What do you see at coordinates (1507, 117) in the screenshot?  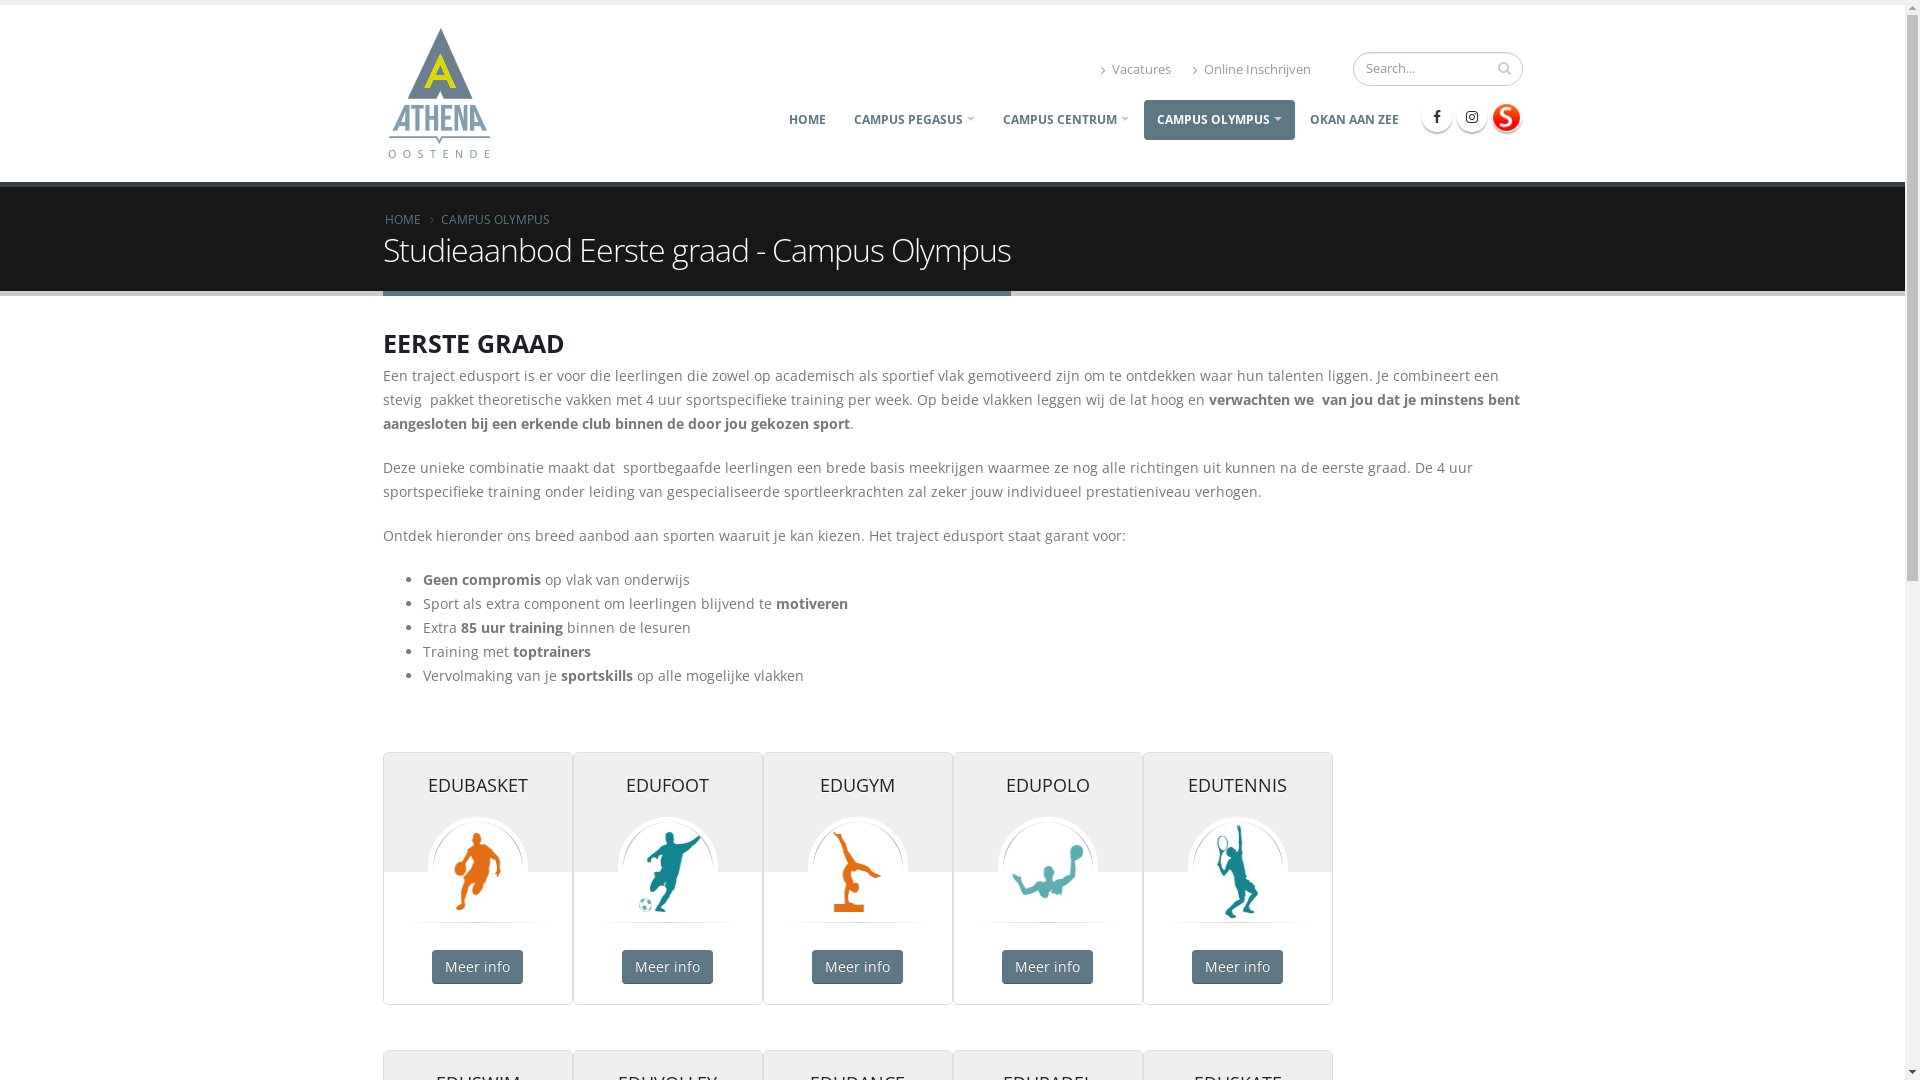 I see `Smartschool Athena` at bounding box center [1507, 117].